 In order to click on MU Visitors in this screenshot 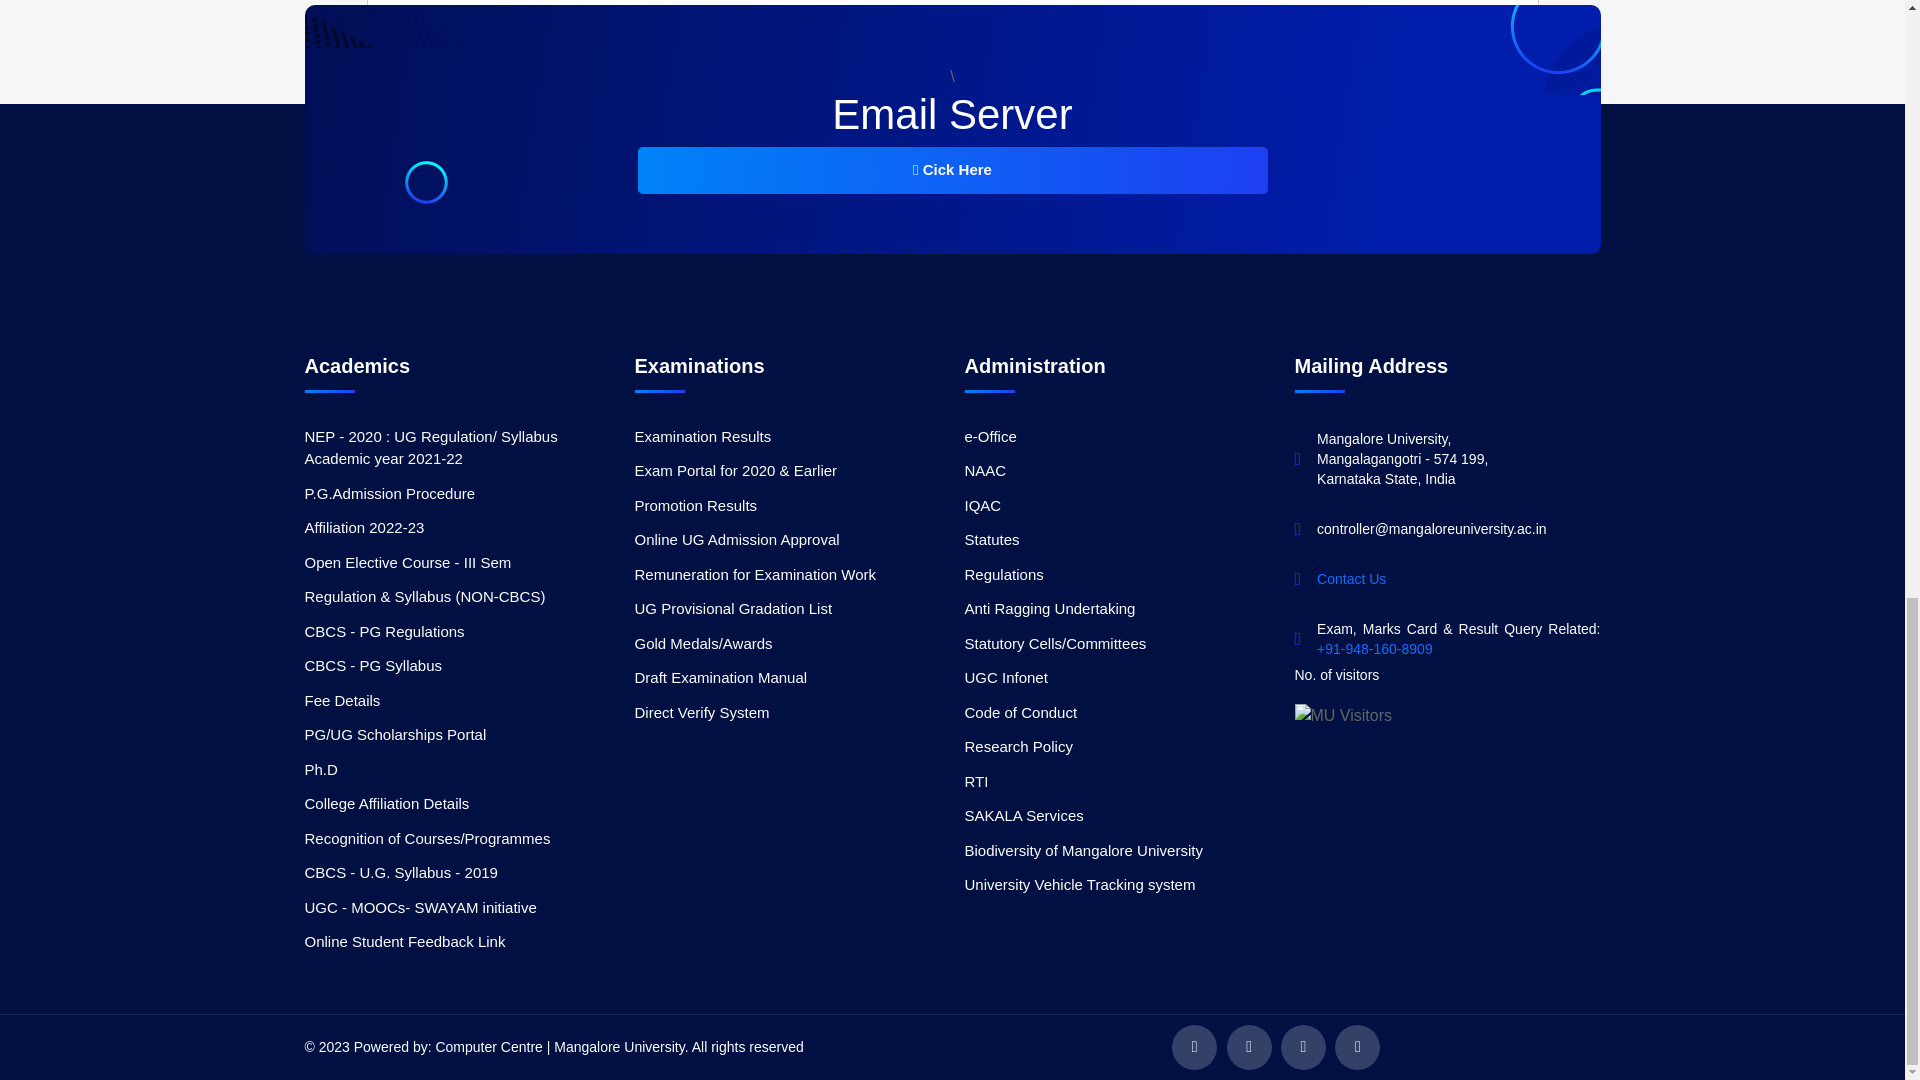, I will do `click(1343, 716)`.